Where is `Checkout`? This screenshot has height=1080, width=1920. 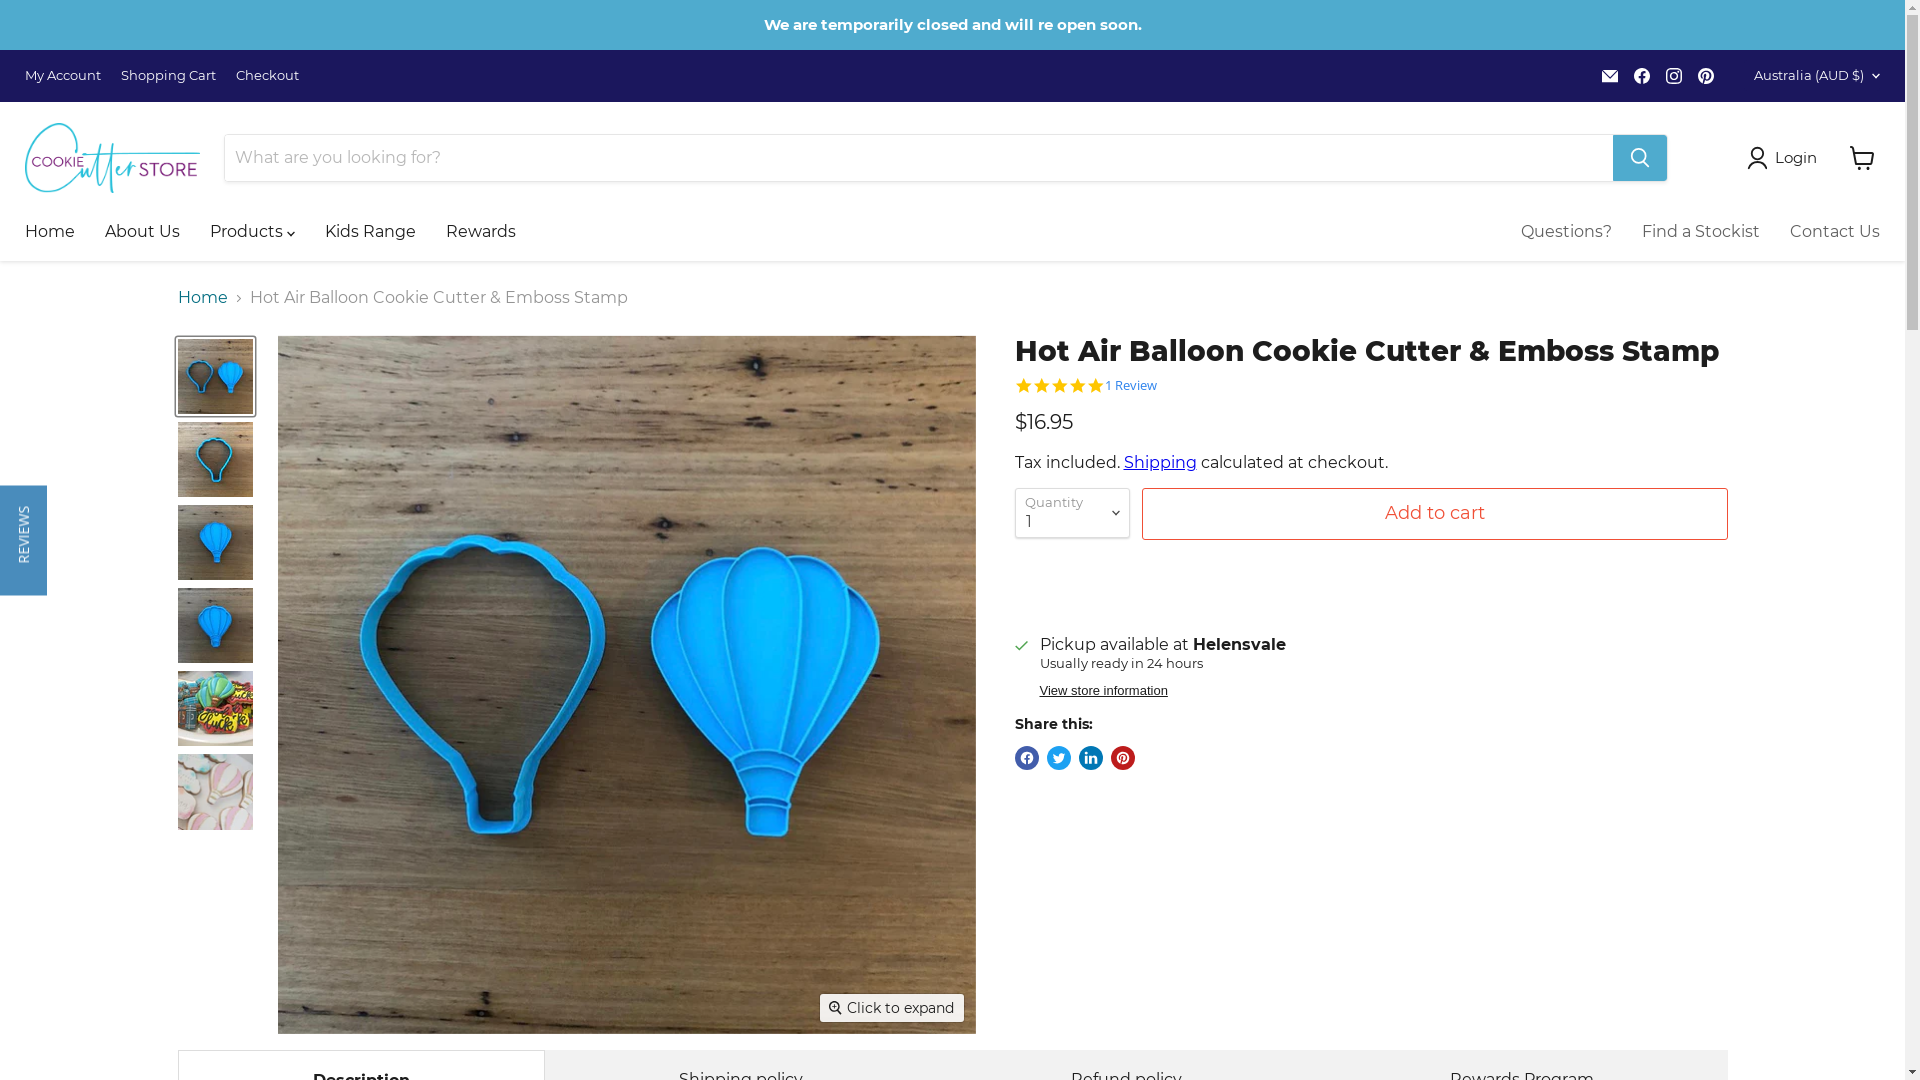
Checkout is located at coordinates (268, 76).